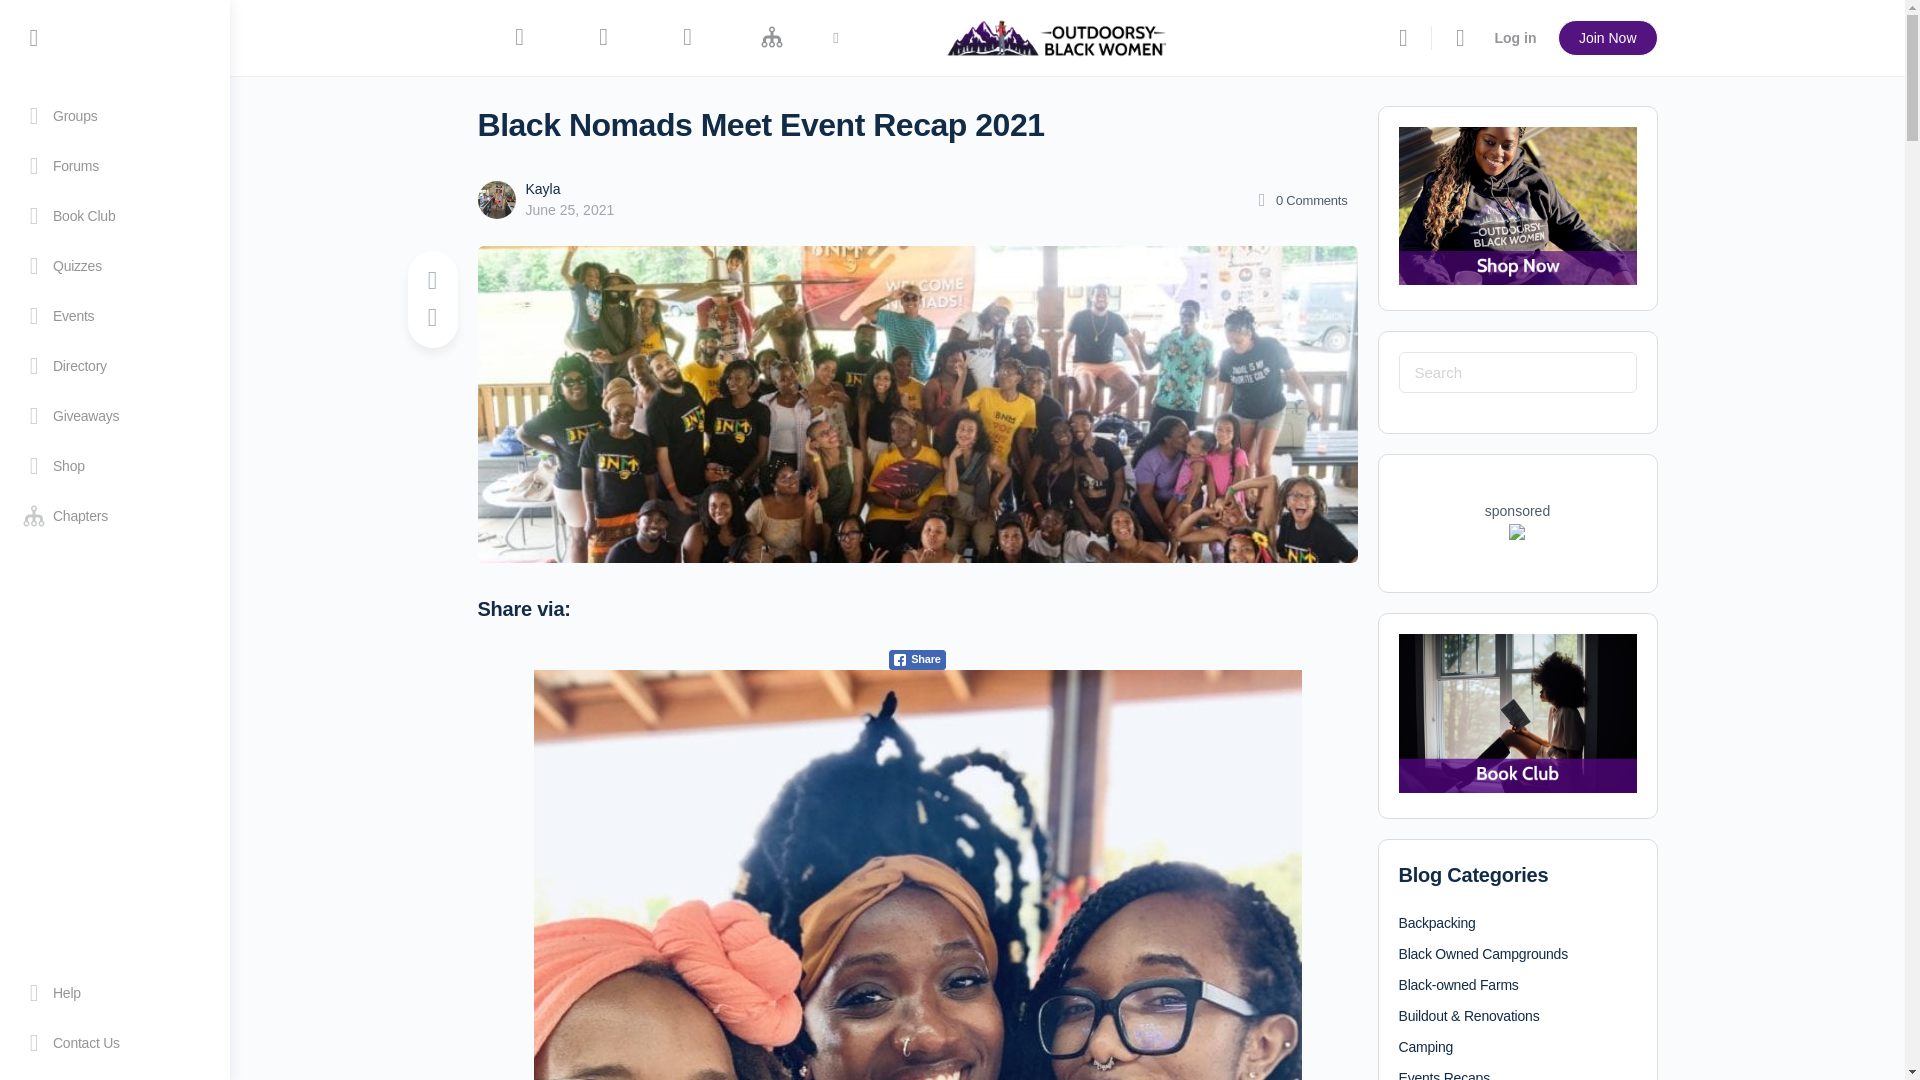 This screenshot has width=1920, height=1080. Describe the element at coordinates (114, 216) in the screenshot. I see `Book Club` at that location.